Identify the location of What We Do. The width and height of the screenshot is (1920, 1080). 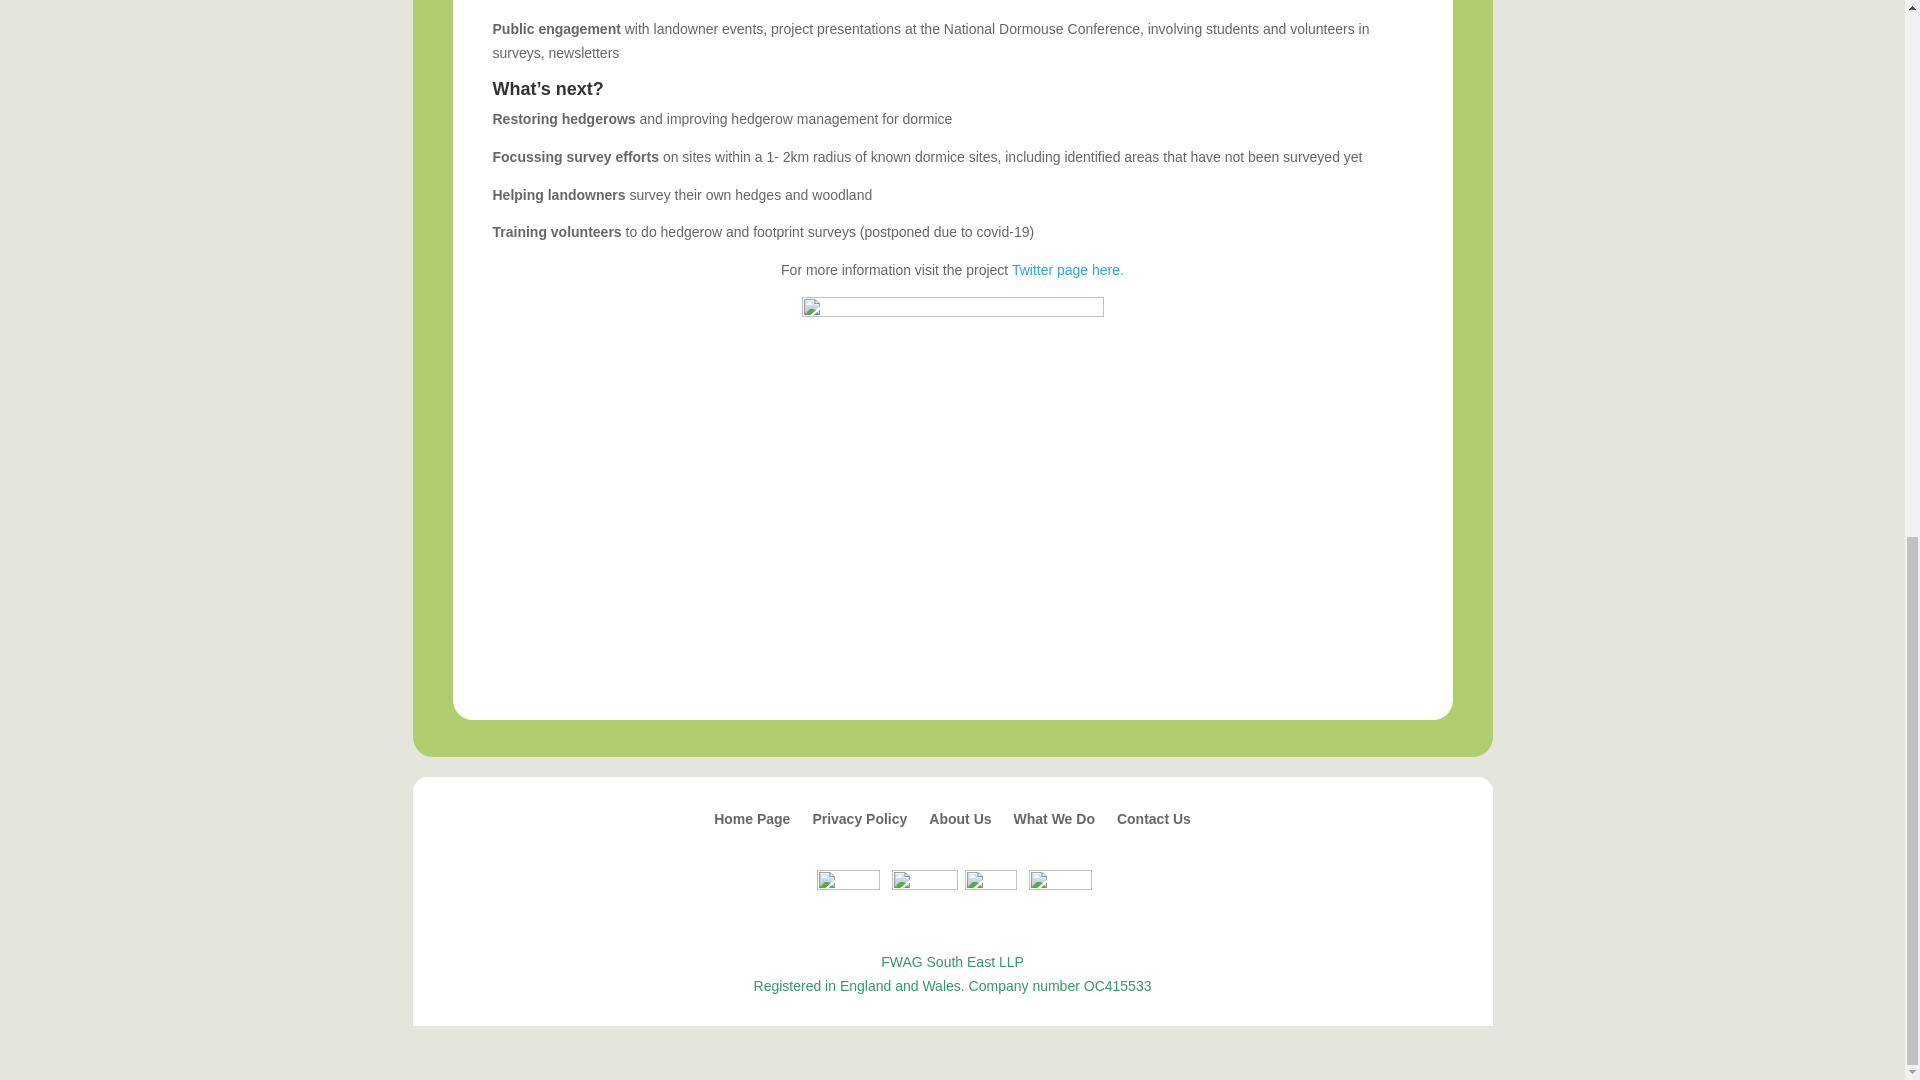
(1054, 822).